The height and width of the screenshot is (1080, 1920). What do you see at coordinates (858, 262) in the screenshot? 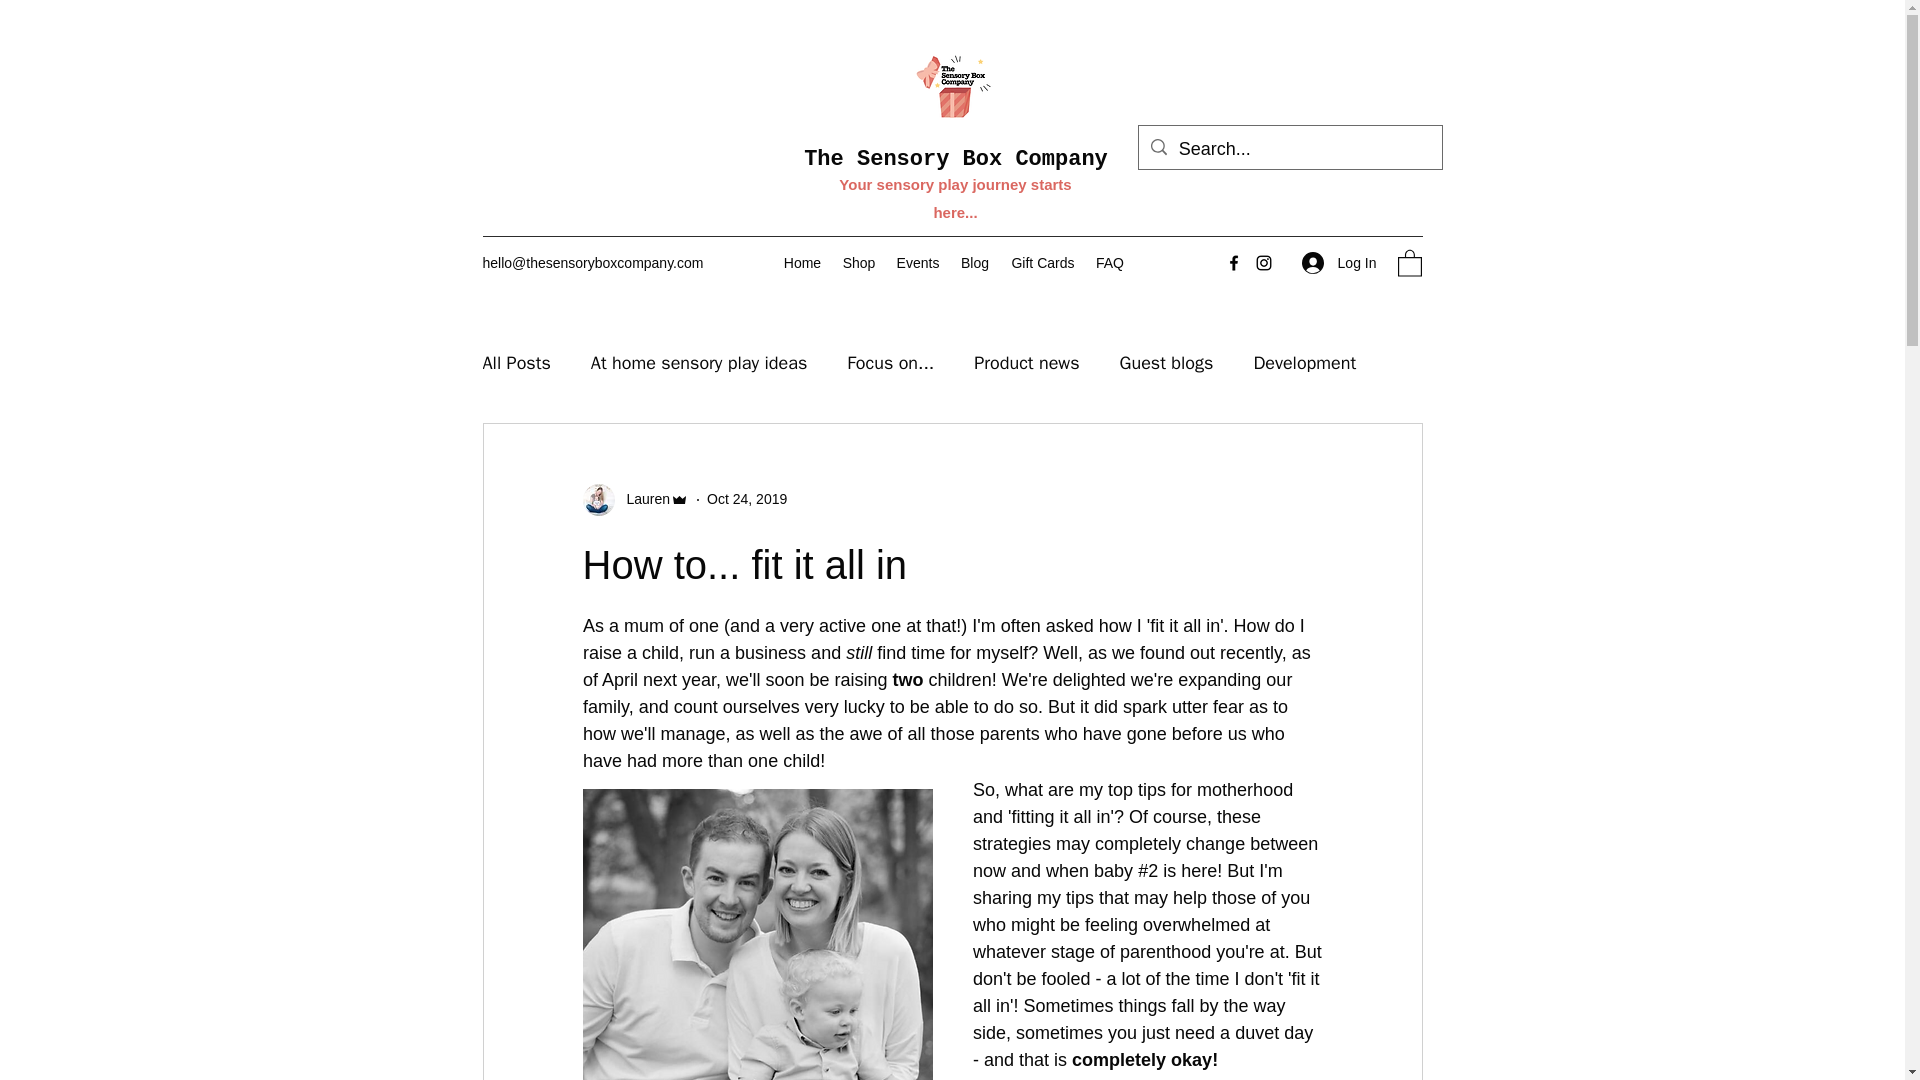
I see `Shop` at bounding box center [858, 262].